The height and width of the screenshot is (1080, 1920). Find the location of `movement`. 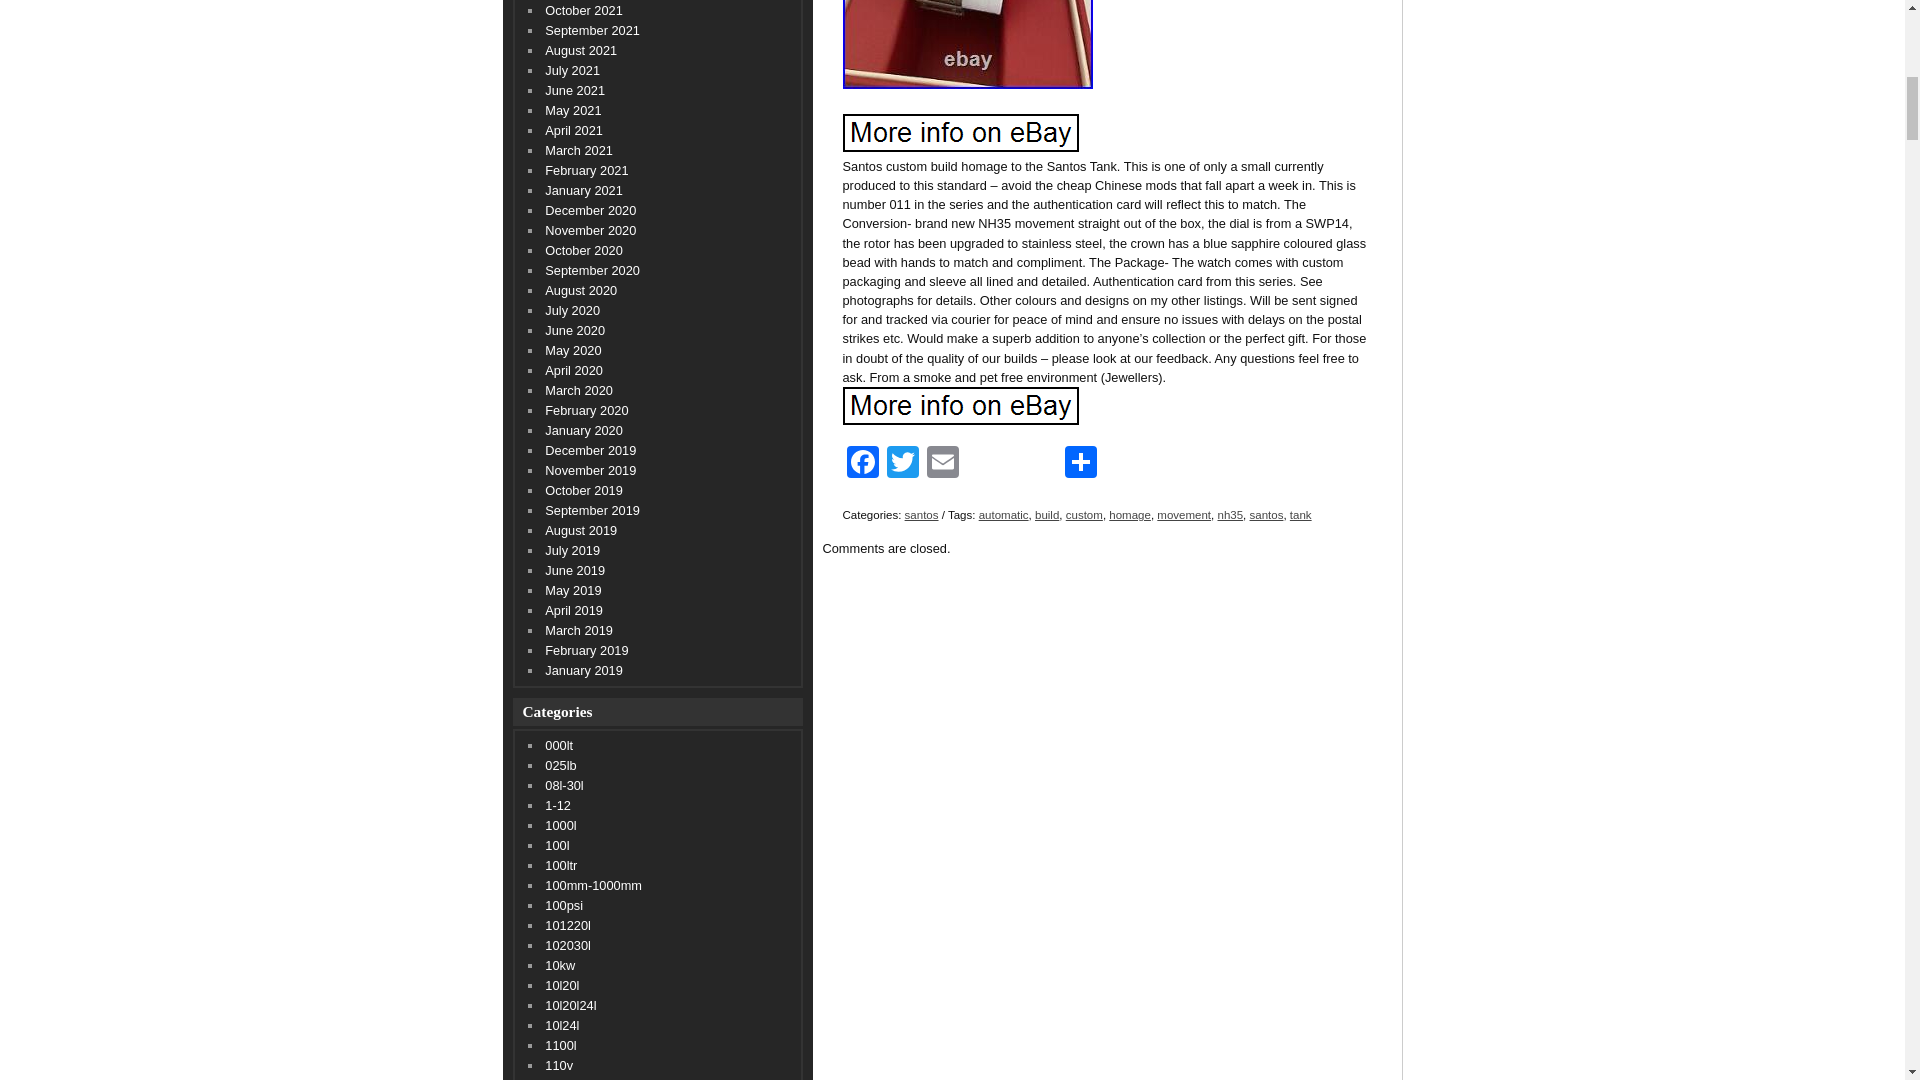

movement is located at coordinates (1184, 514).